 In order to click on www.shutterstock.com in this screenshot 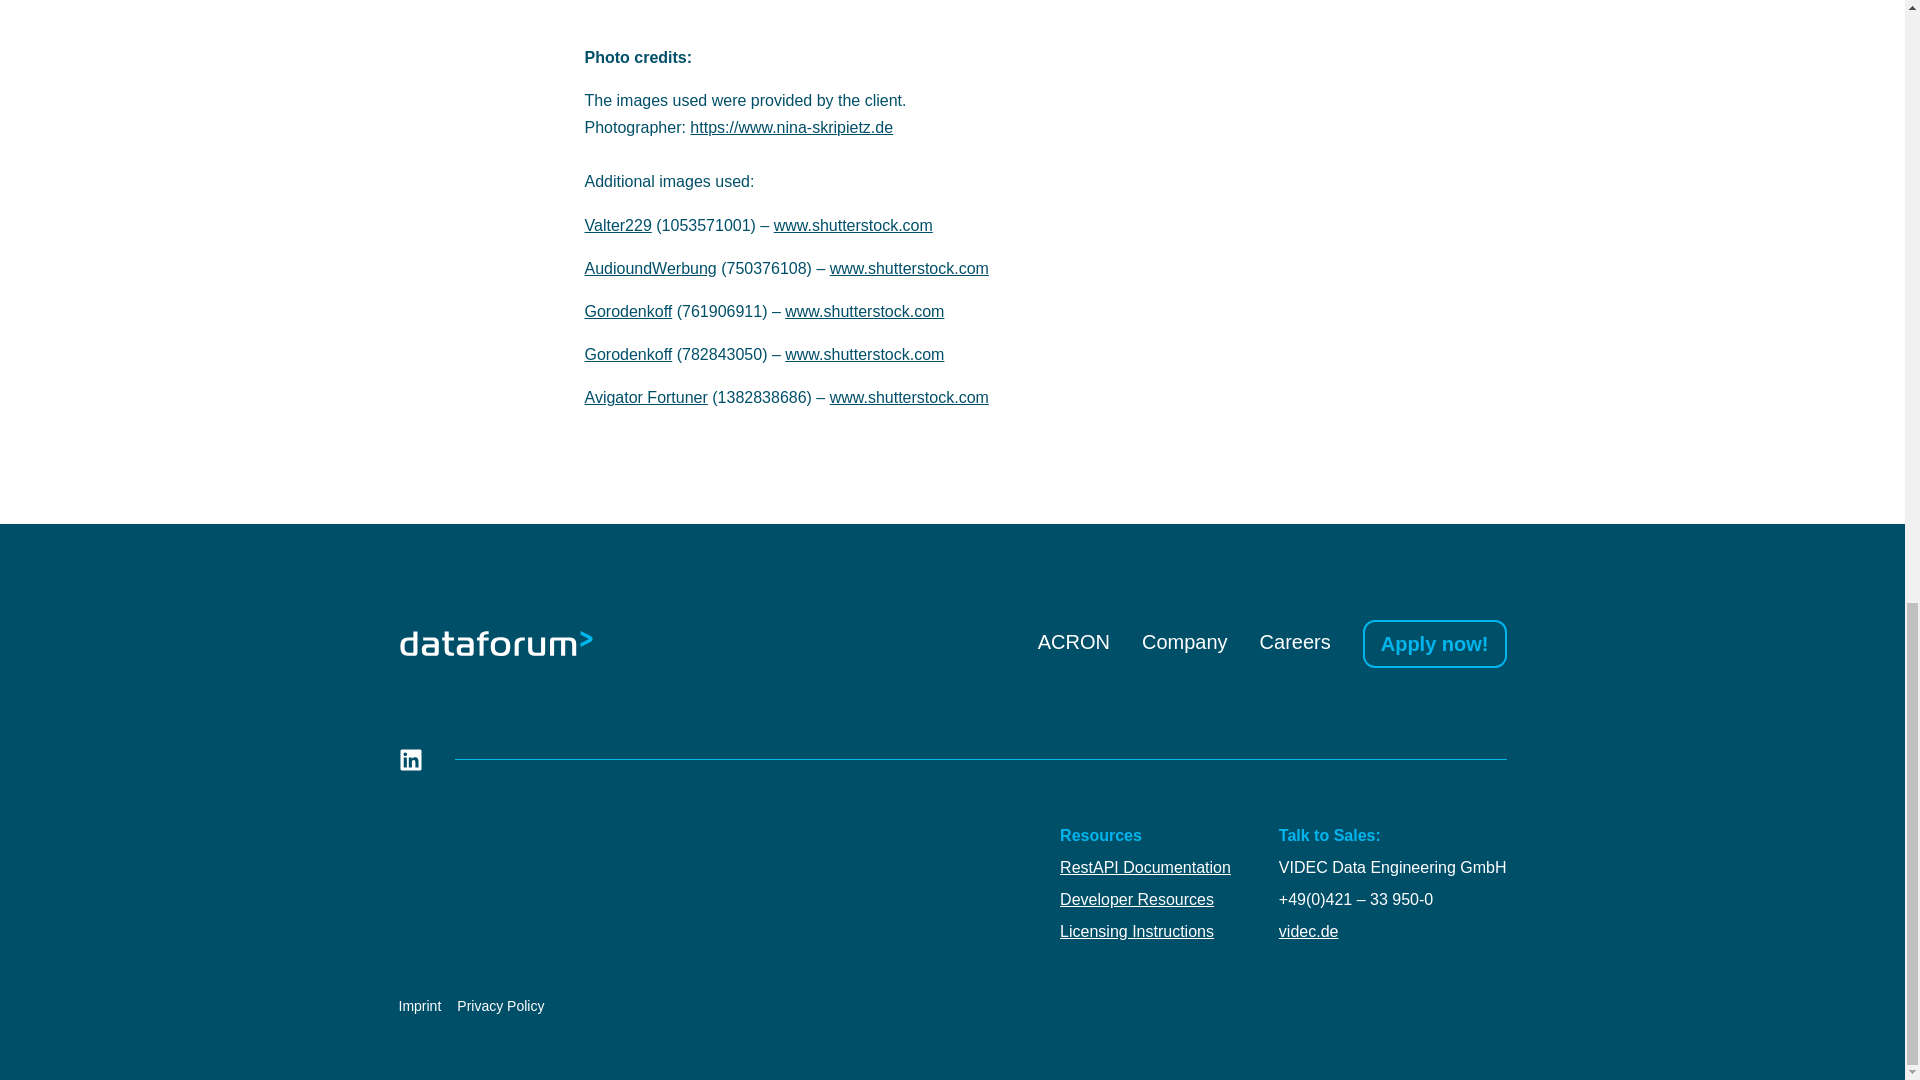, I will do `click(853, 226)`.